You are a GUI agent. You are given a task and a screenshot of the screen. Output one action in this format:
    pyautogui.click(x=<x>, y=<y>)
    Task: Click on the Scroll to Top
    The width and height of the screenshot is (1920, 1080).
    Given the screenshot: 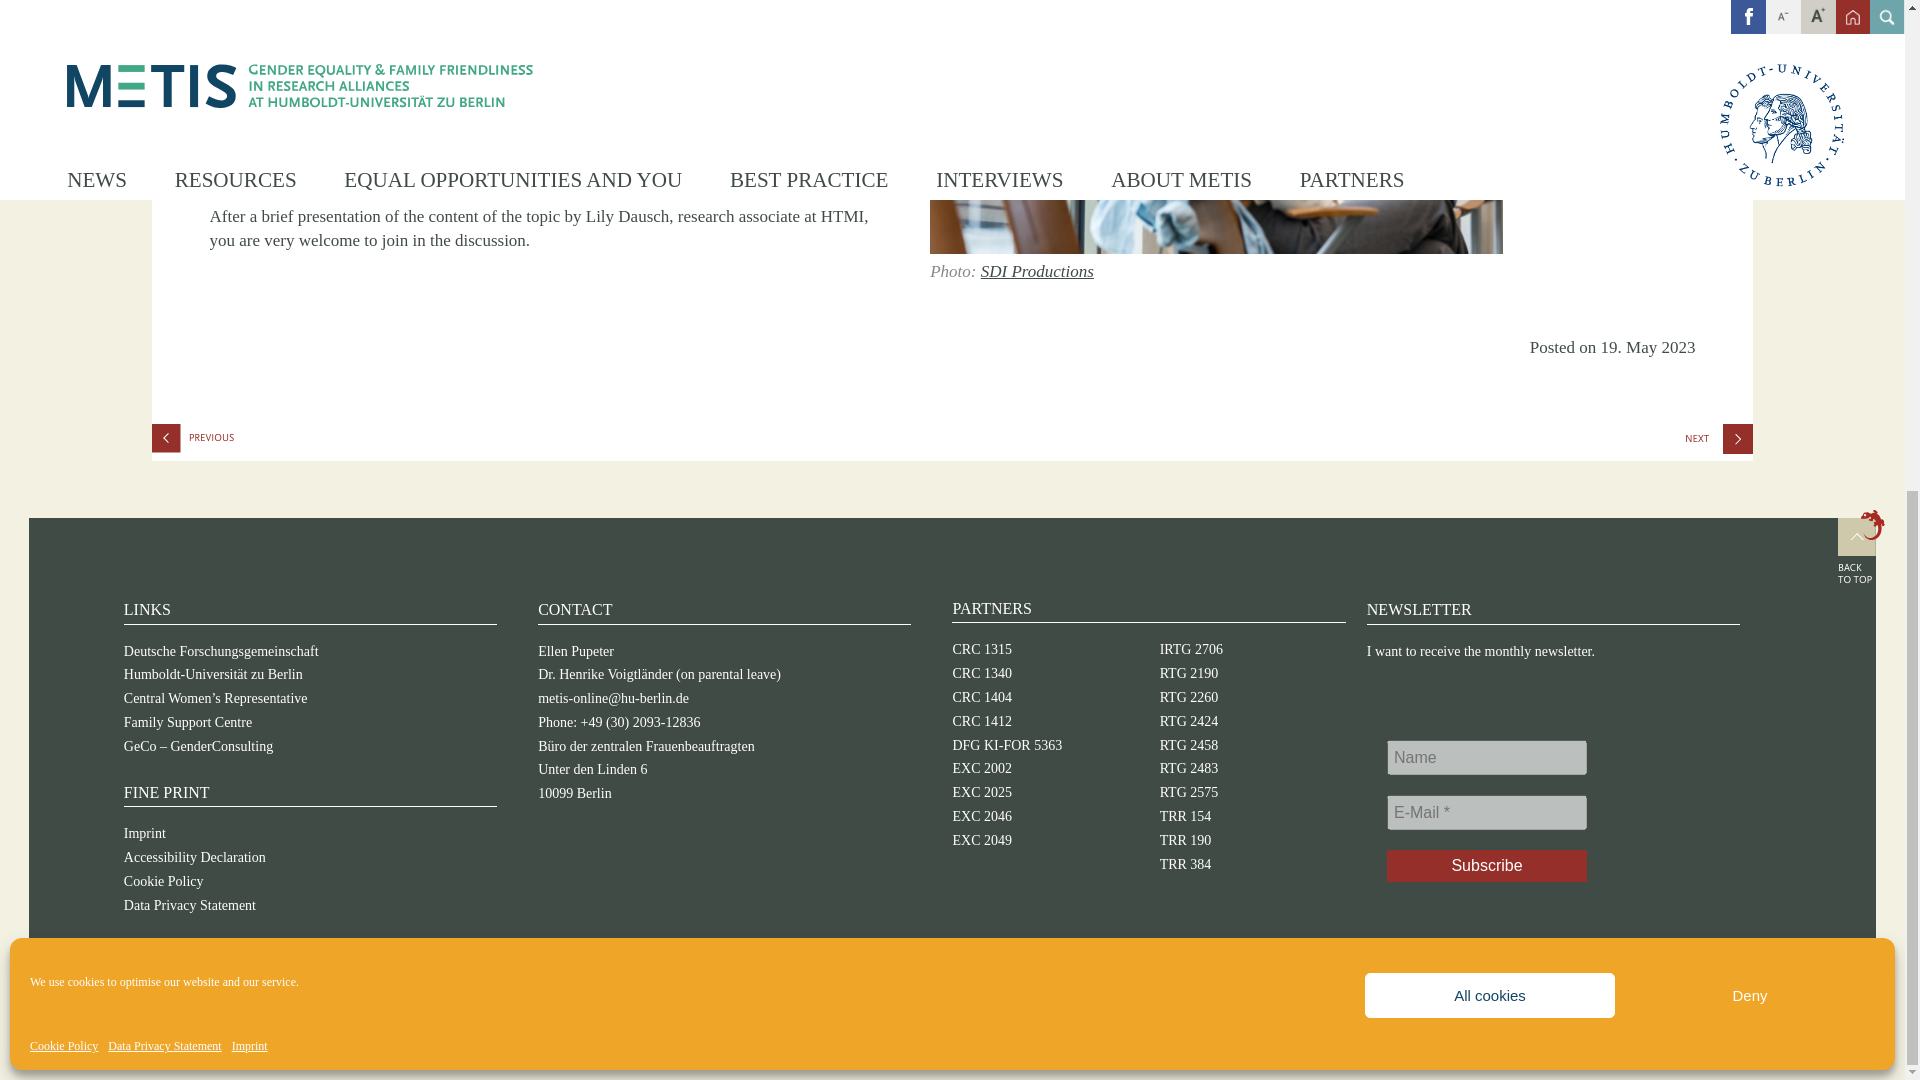 What is the action you would take?
    pyautogui.click(x=1861, y=549)
    